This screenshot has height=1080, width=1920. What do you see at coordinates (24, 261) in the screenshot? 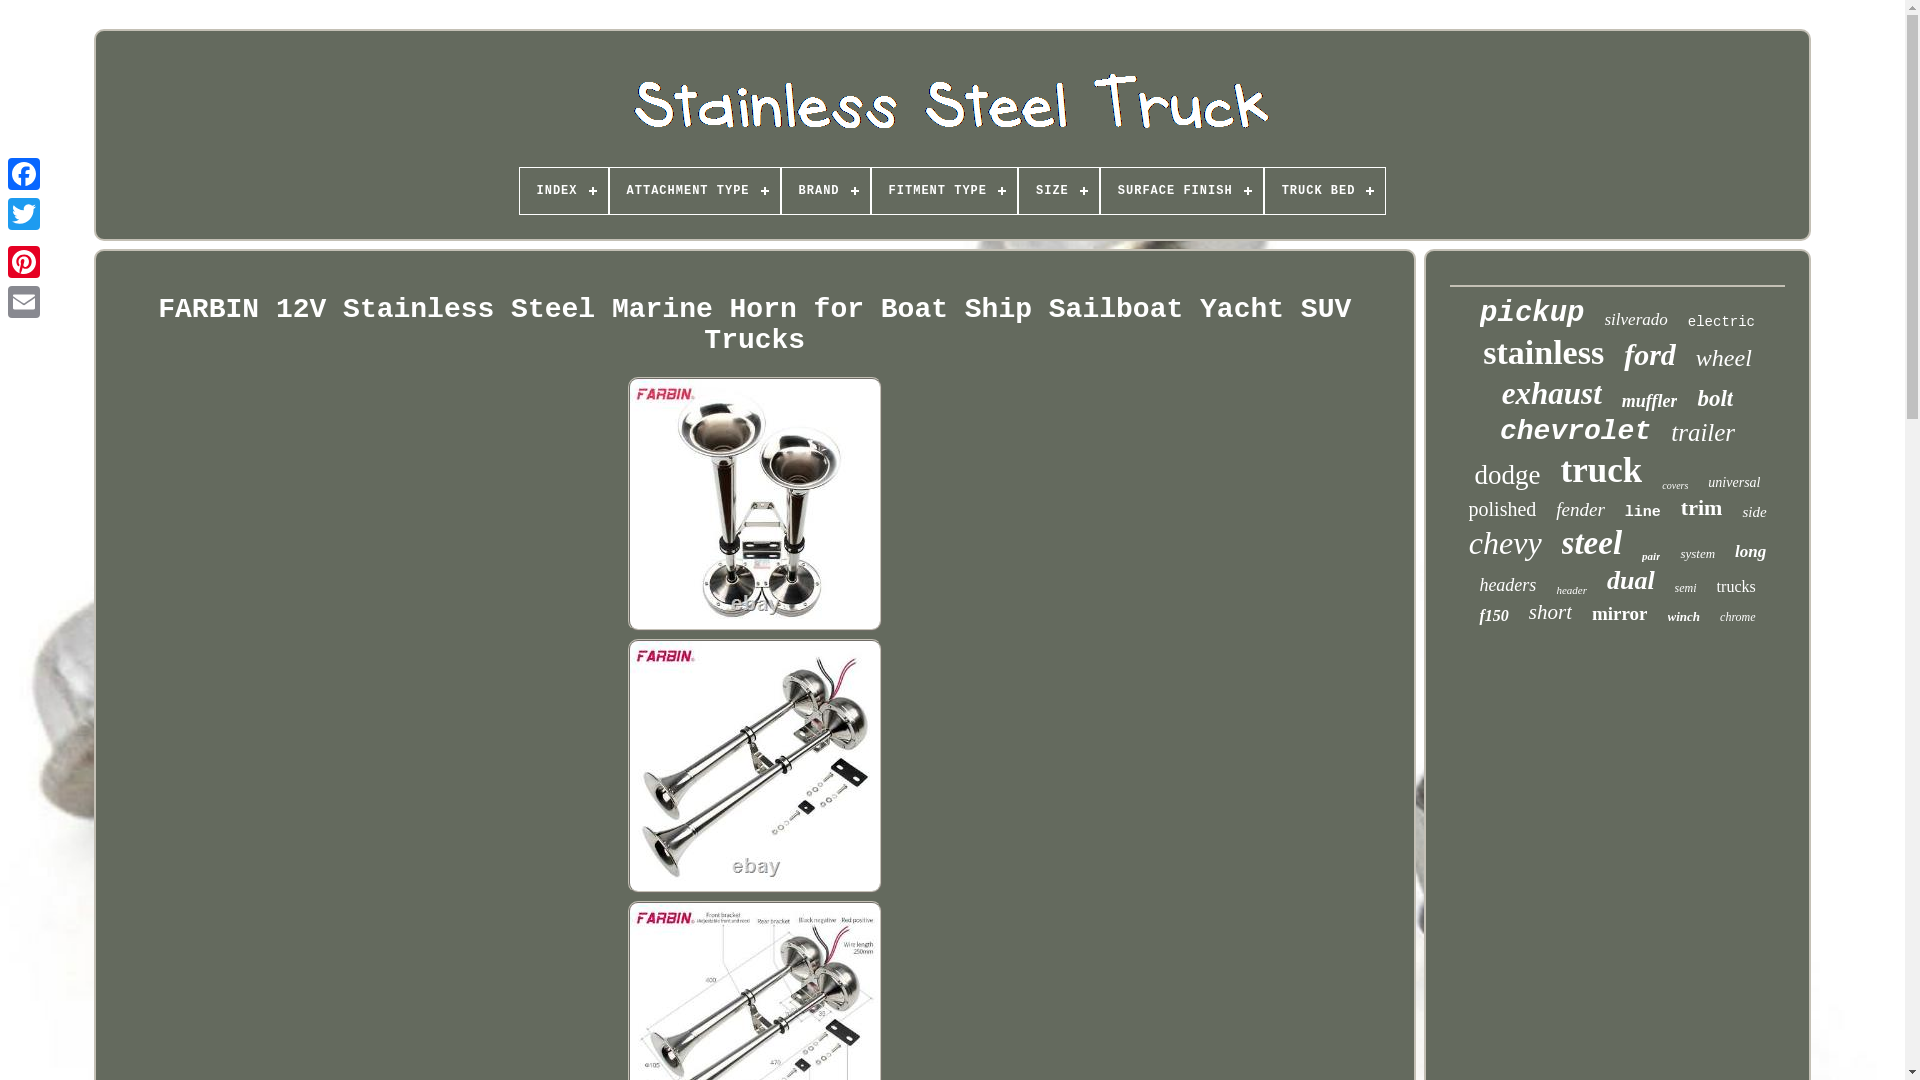
I see `Pinterest` at bounding box center [24, 261].